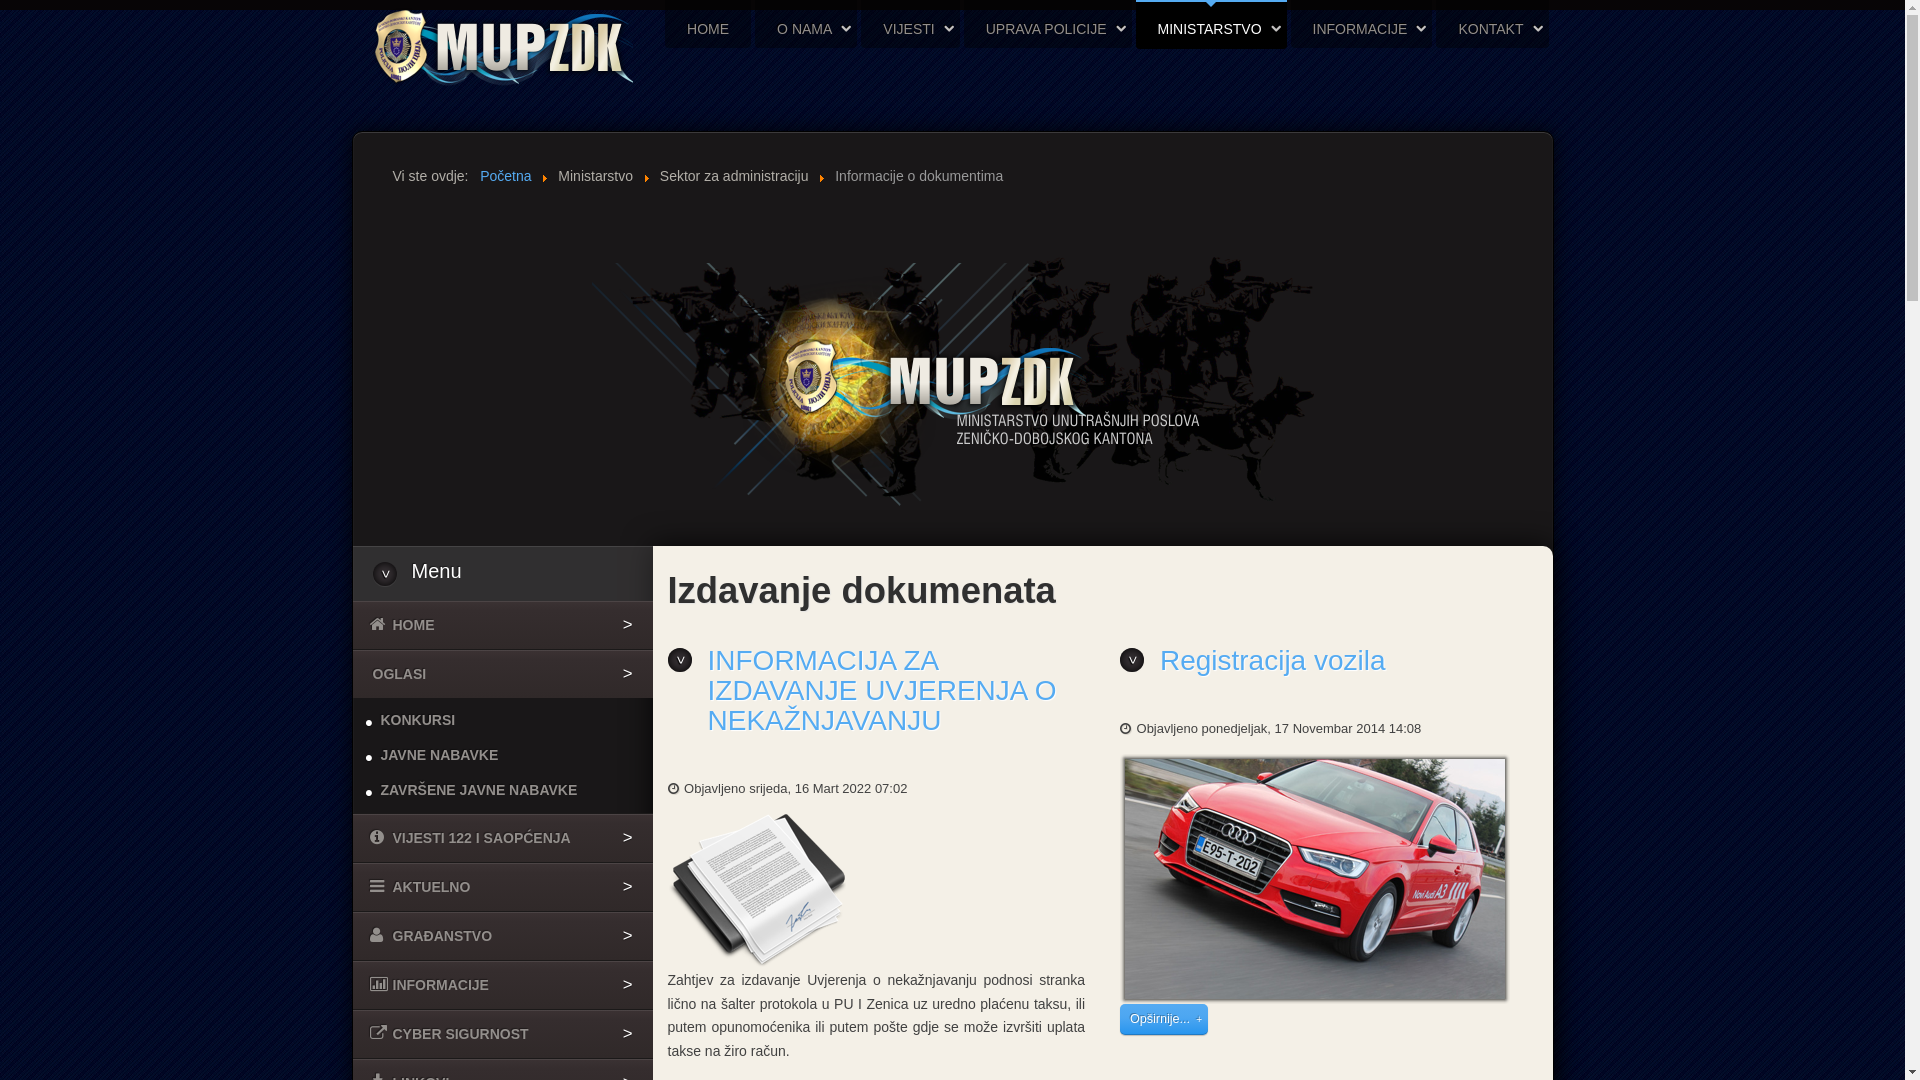  I want to click on JAVNE NABAVKE, so click(502, 756).